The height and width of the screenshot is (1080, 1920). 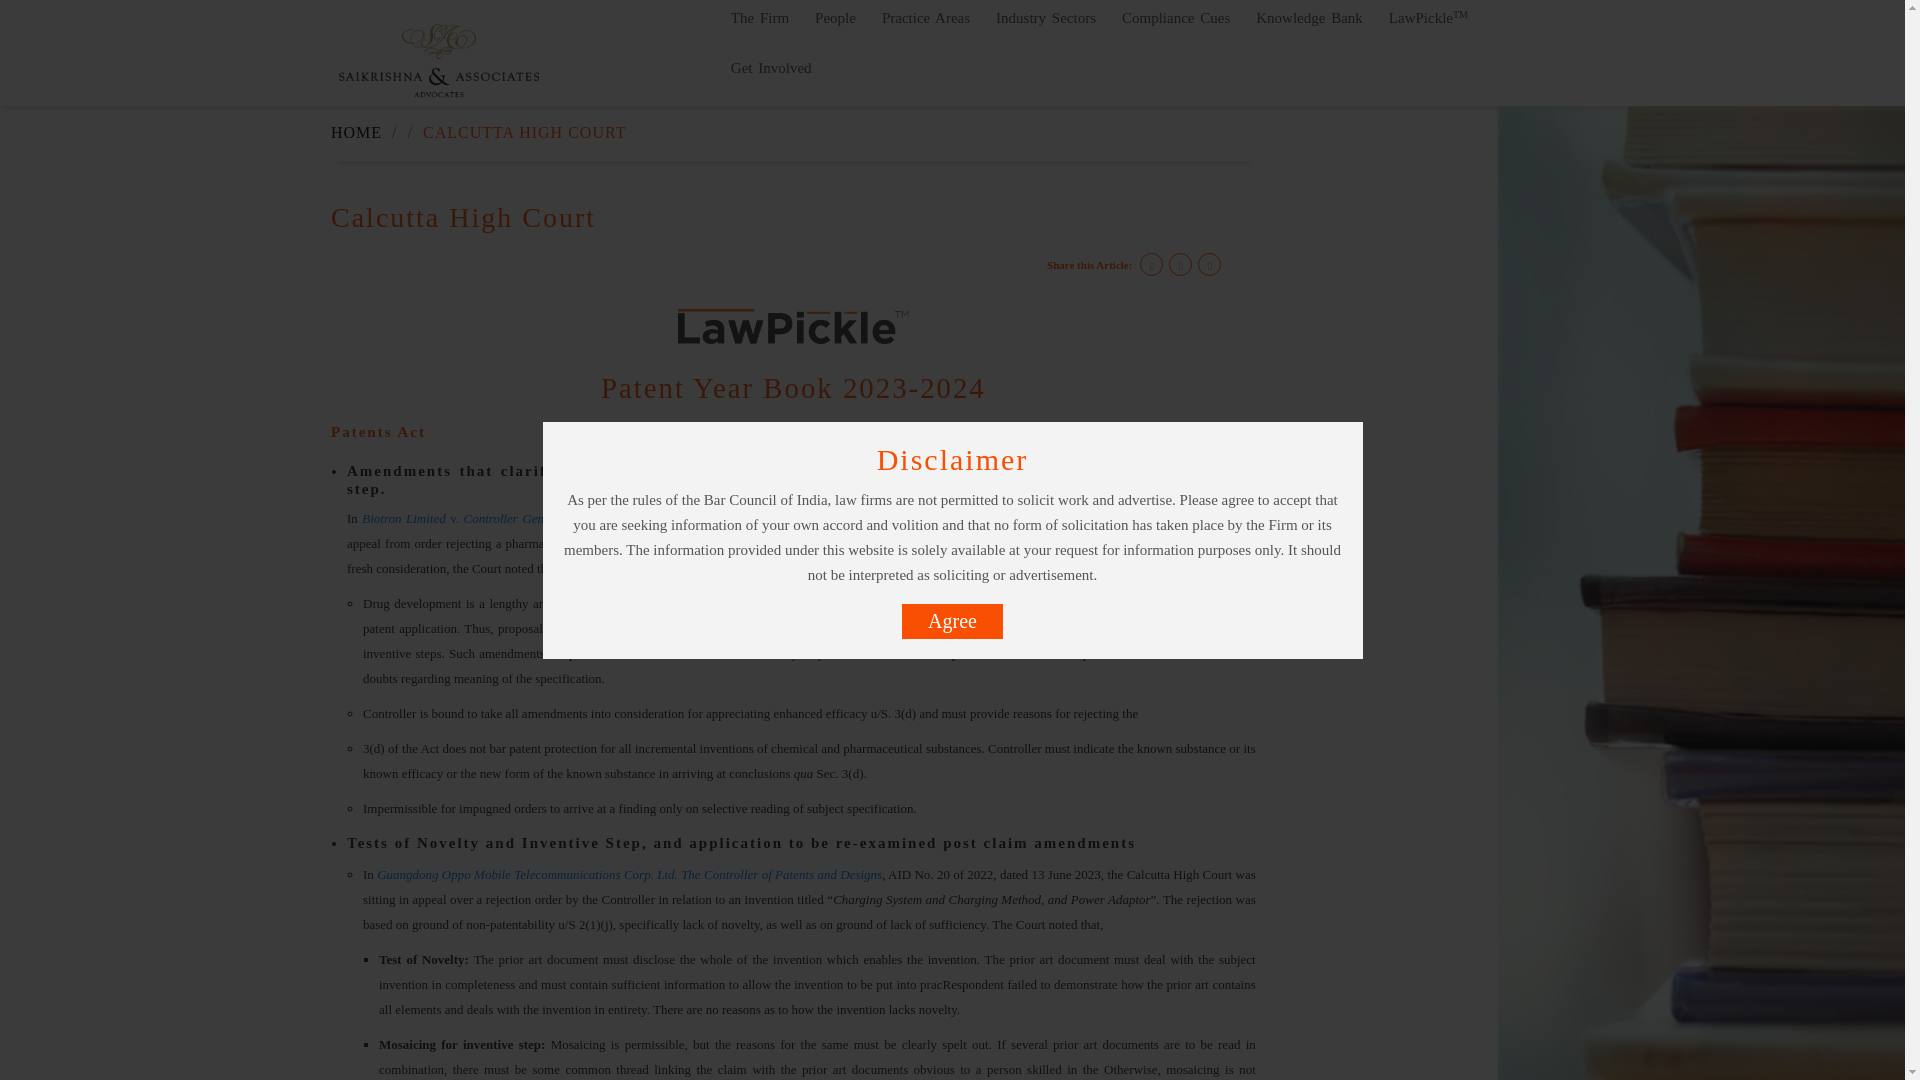 I want to click on Practice Areas, so click(x=926, y=28).